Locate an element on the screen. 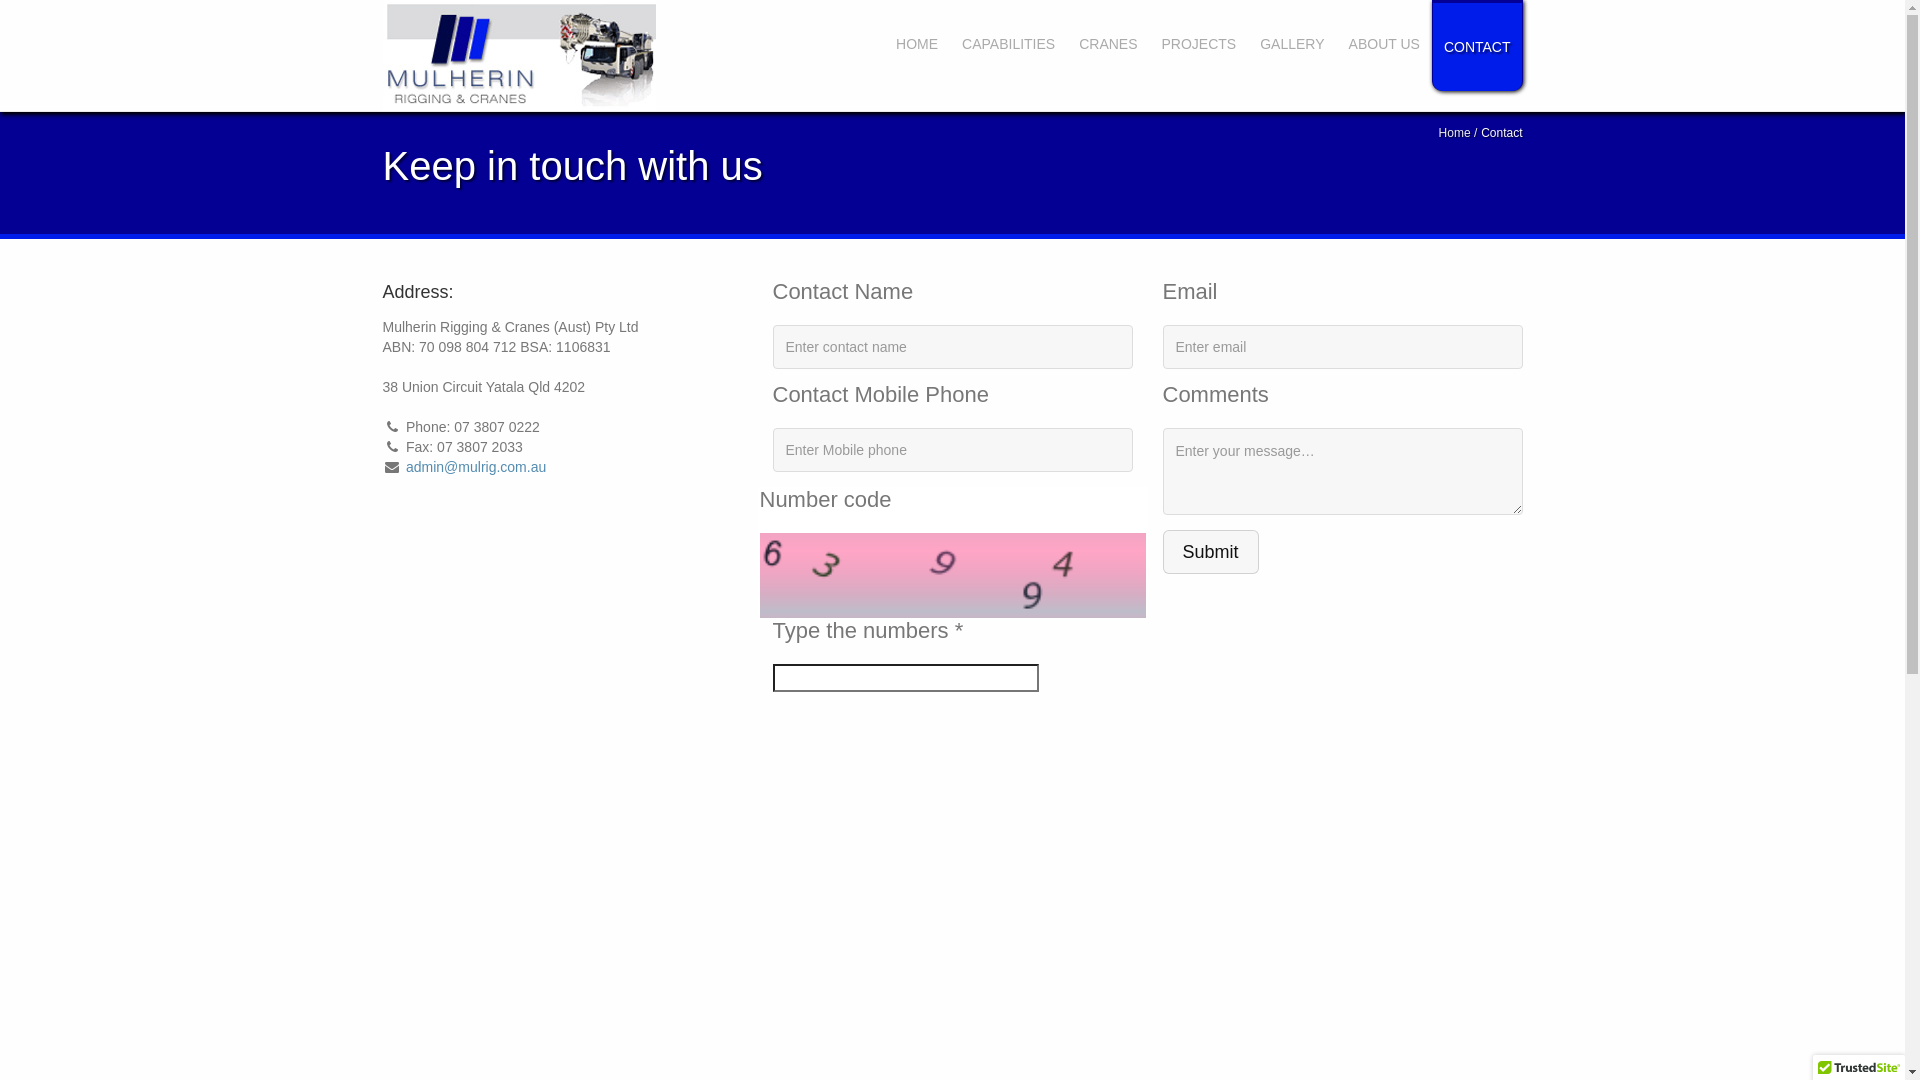 Image resolution: width=1920 pixels, height=1080 pixels. CRANES is located at coordinates (1108, 44).